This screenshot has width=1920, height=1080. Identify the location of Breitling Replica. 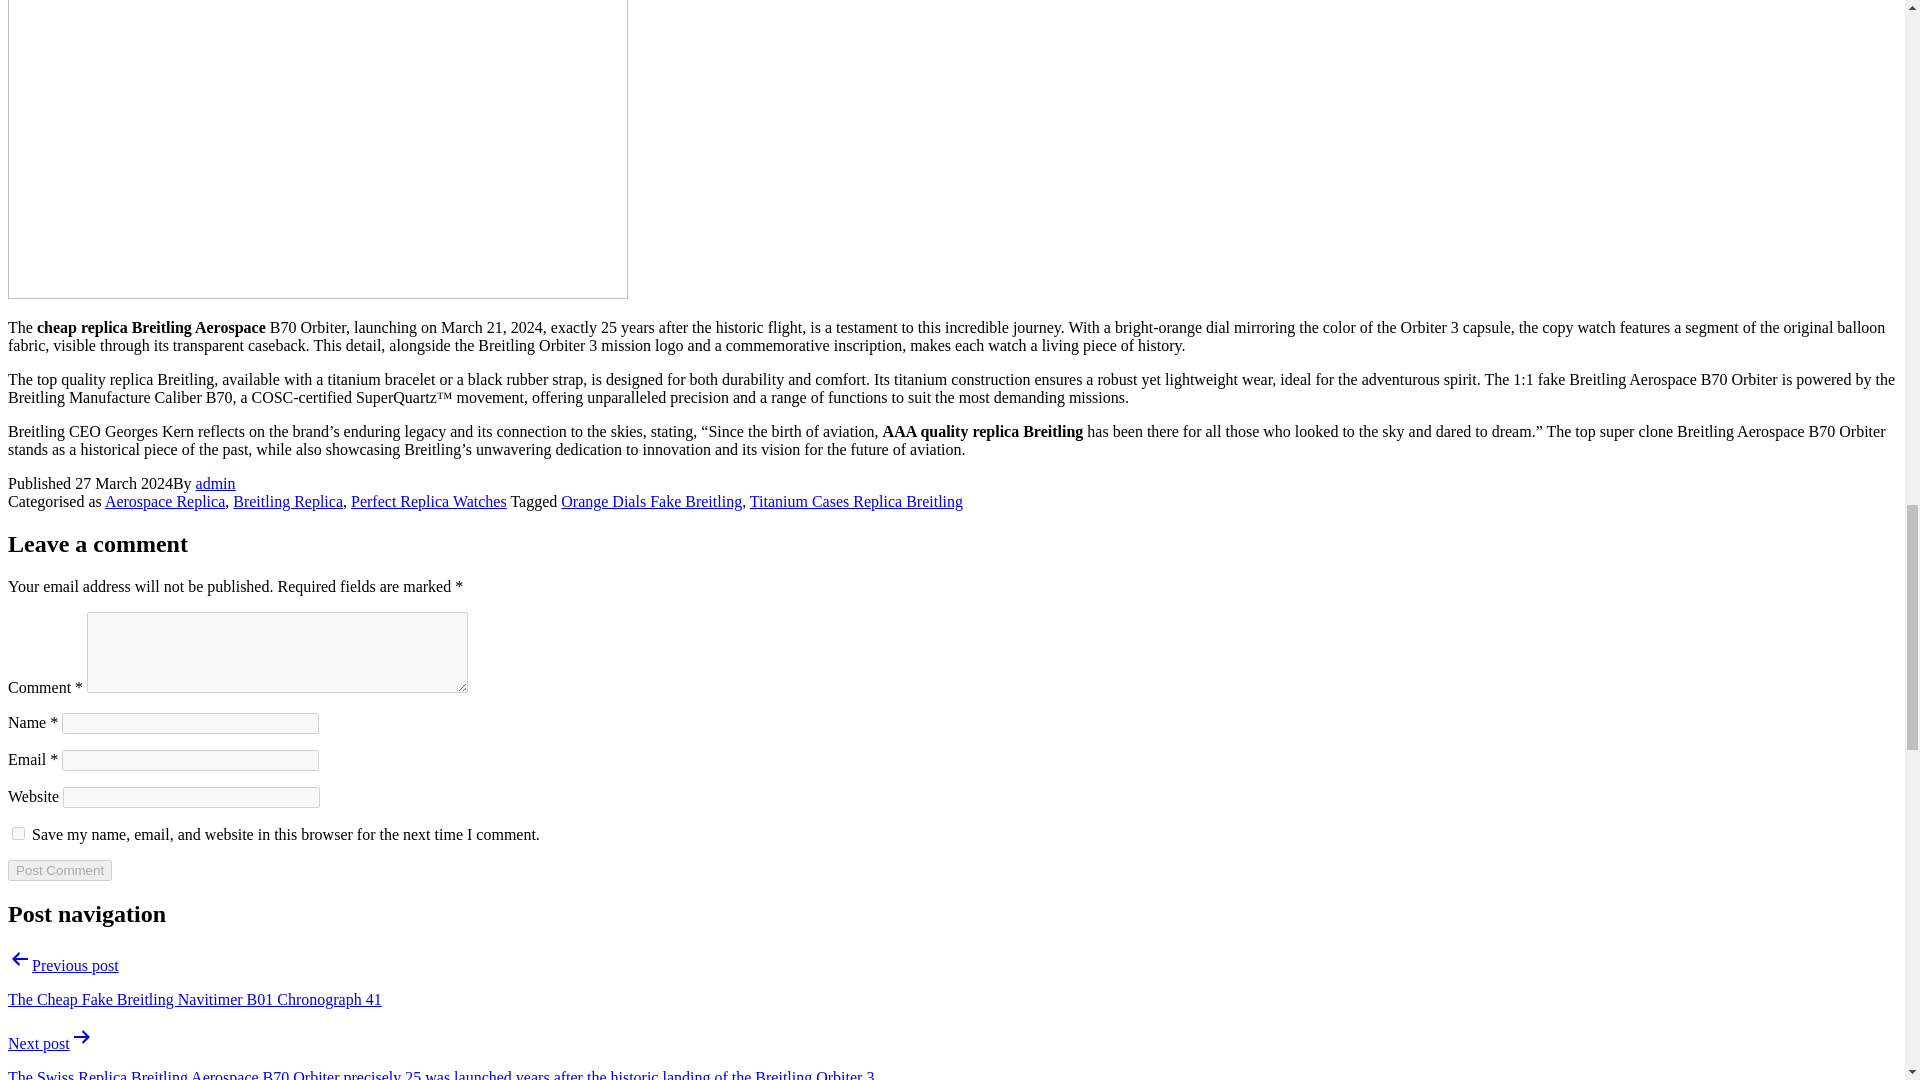
(288, 500).